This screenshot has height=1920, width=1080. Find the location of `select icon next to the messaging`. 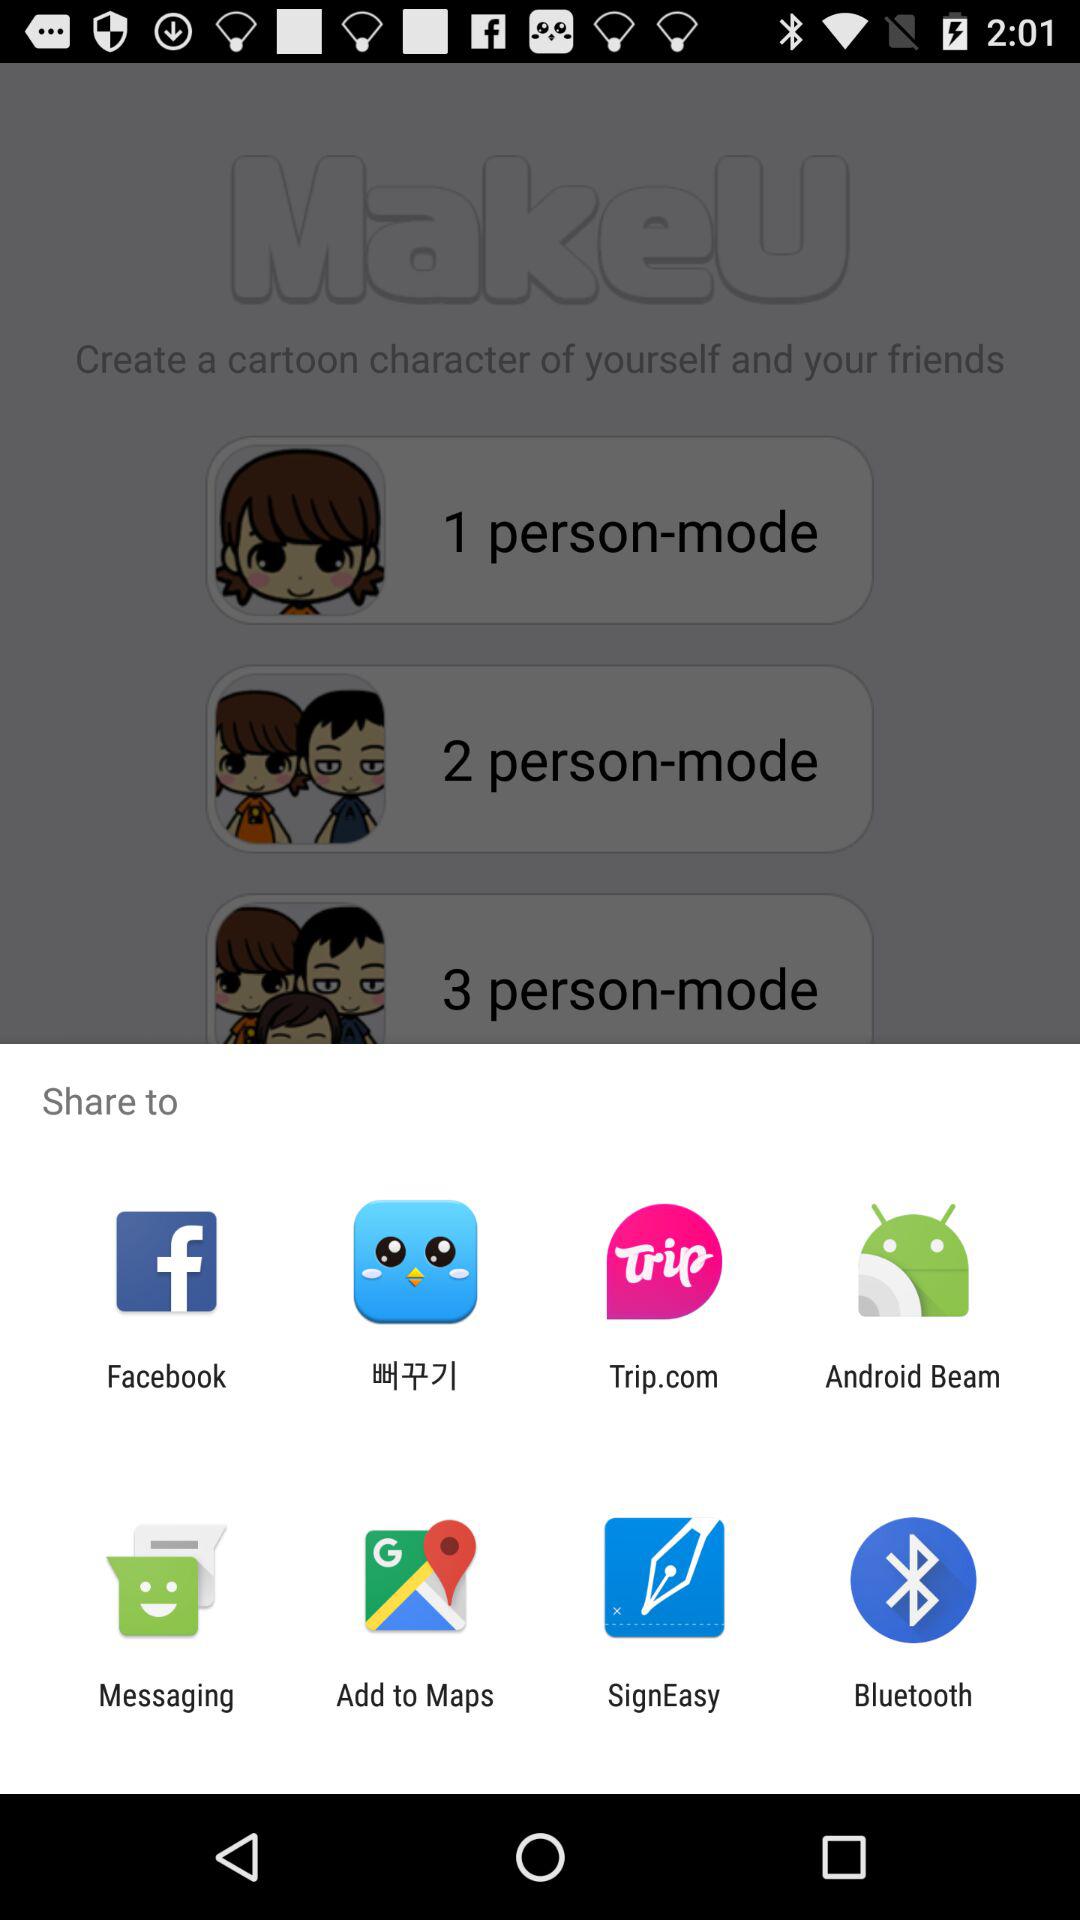

select icon next to the messaging is located at coordinates (415, 1712).